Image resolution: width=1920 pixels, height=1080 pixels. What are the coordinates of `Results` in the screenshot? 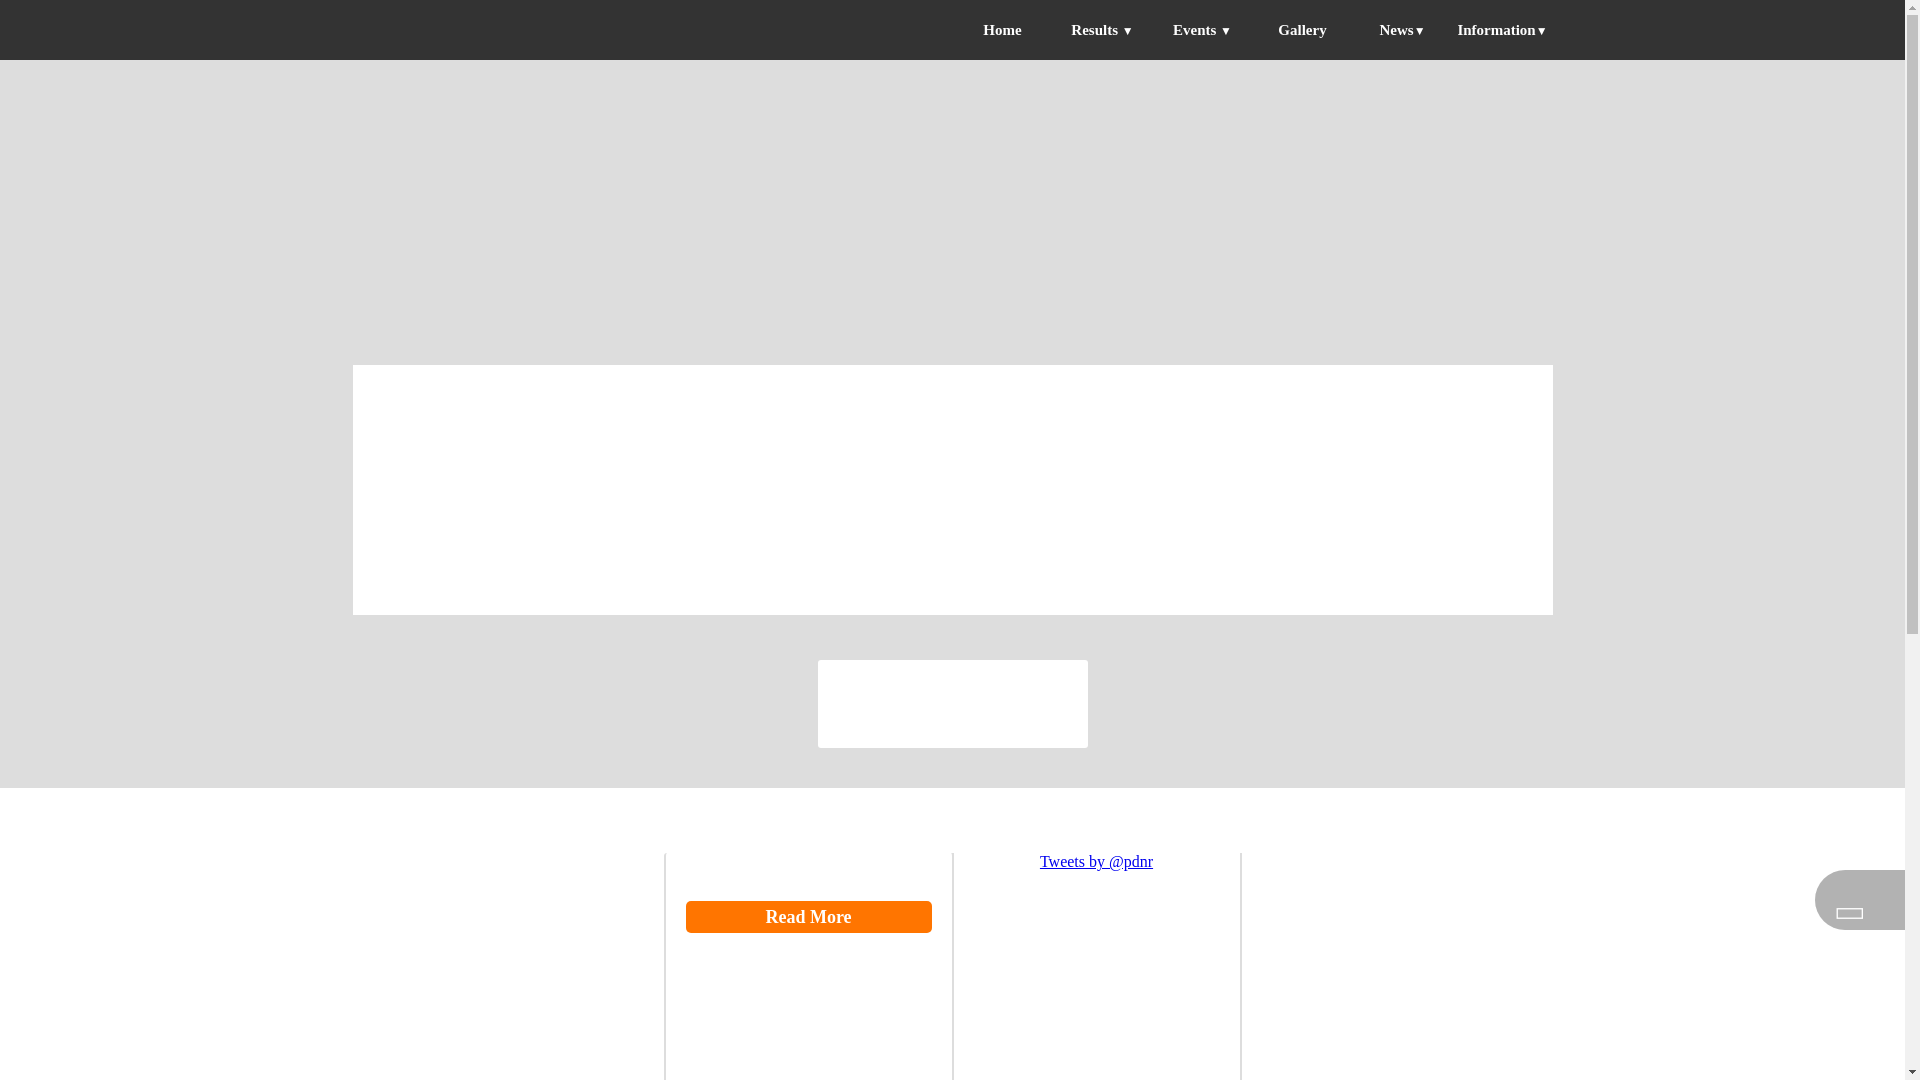 It's located at (1096, 30).